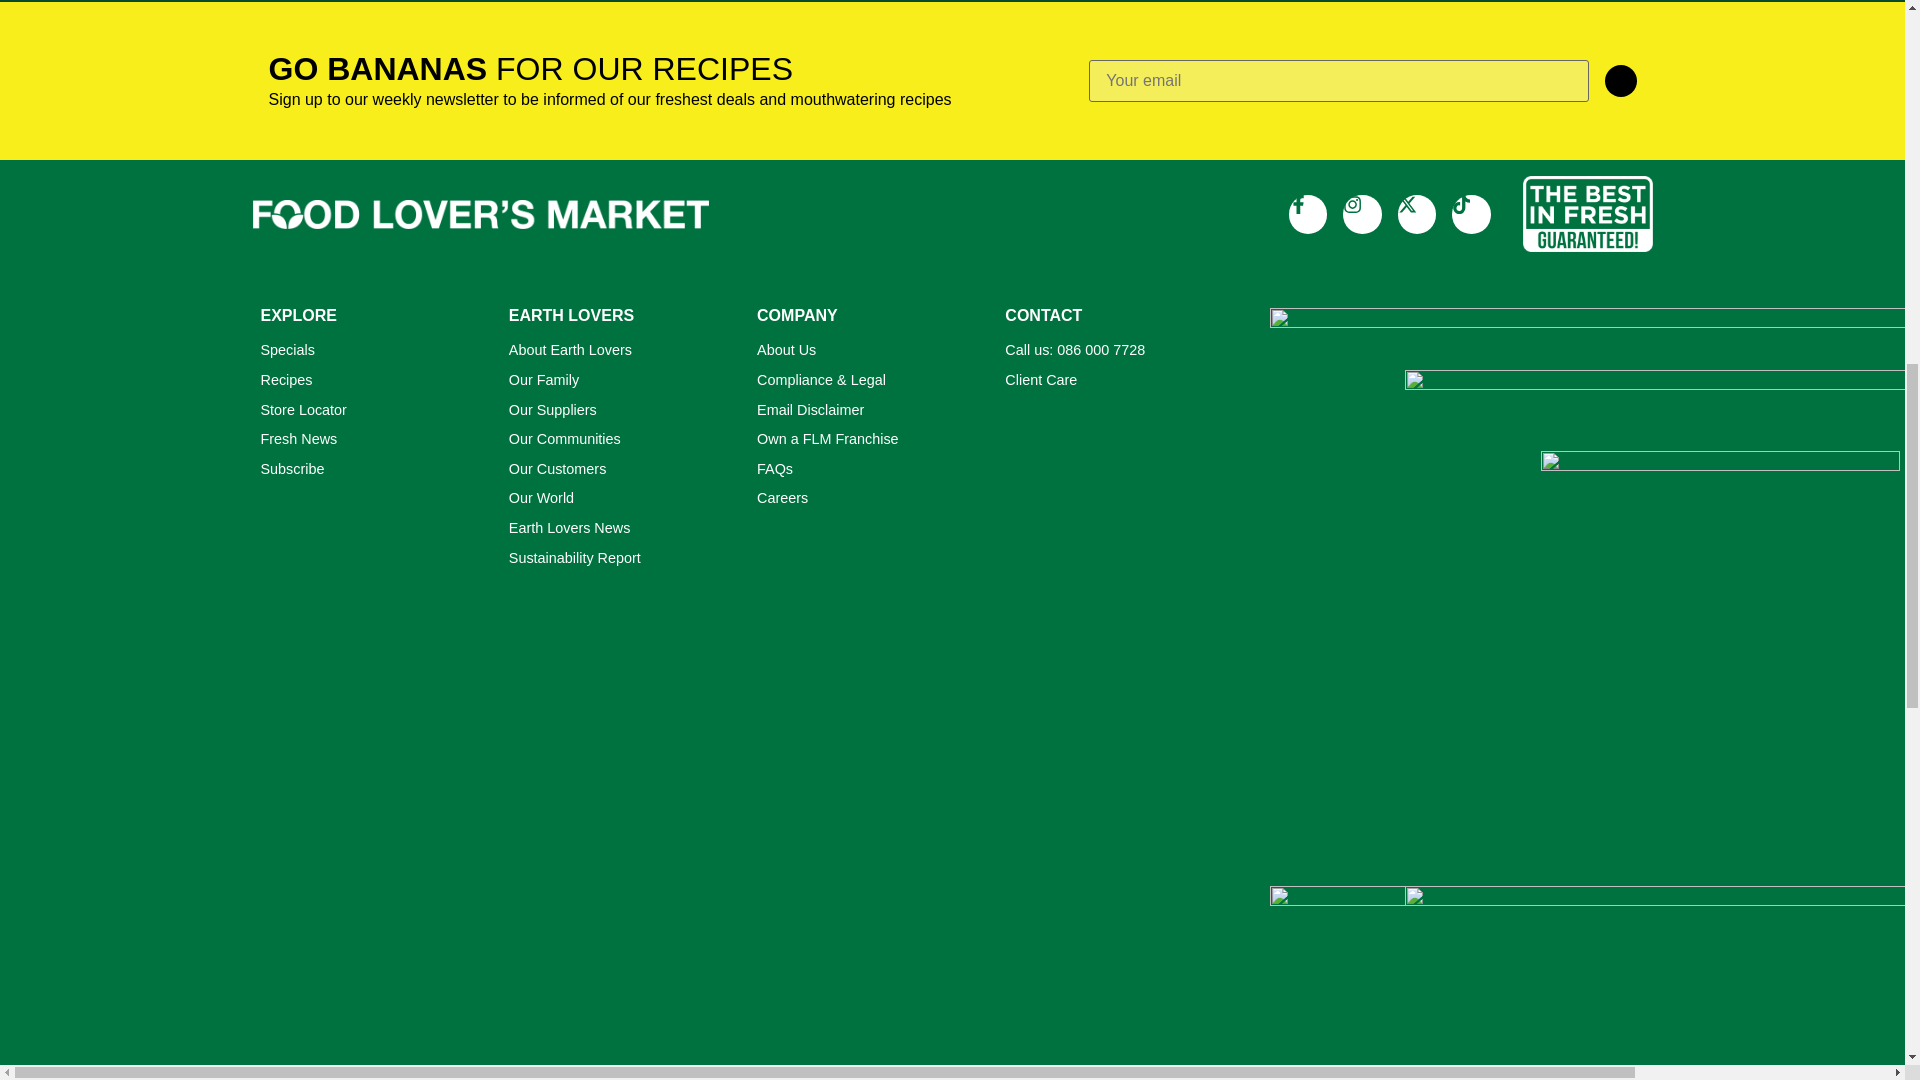  What do you see at coordinates (368, 470) in the screenshot?
I see `Subscribe` at bounding box center [368, 470].